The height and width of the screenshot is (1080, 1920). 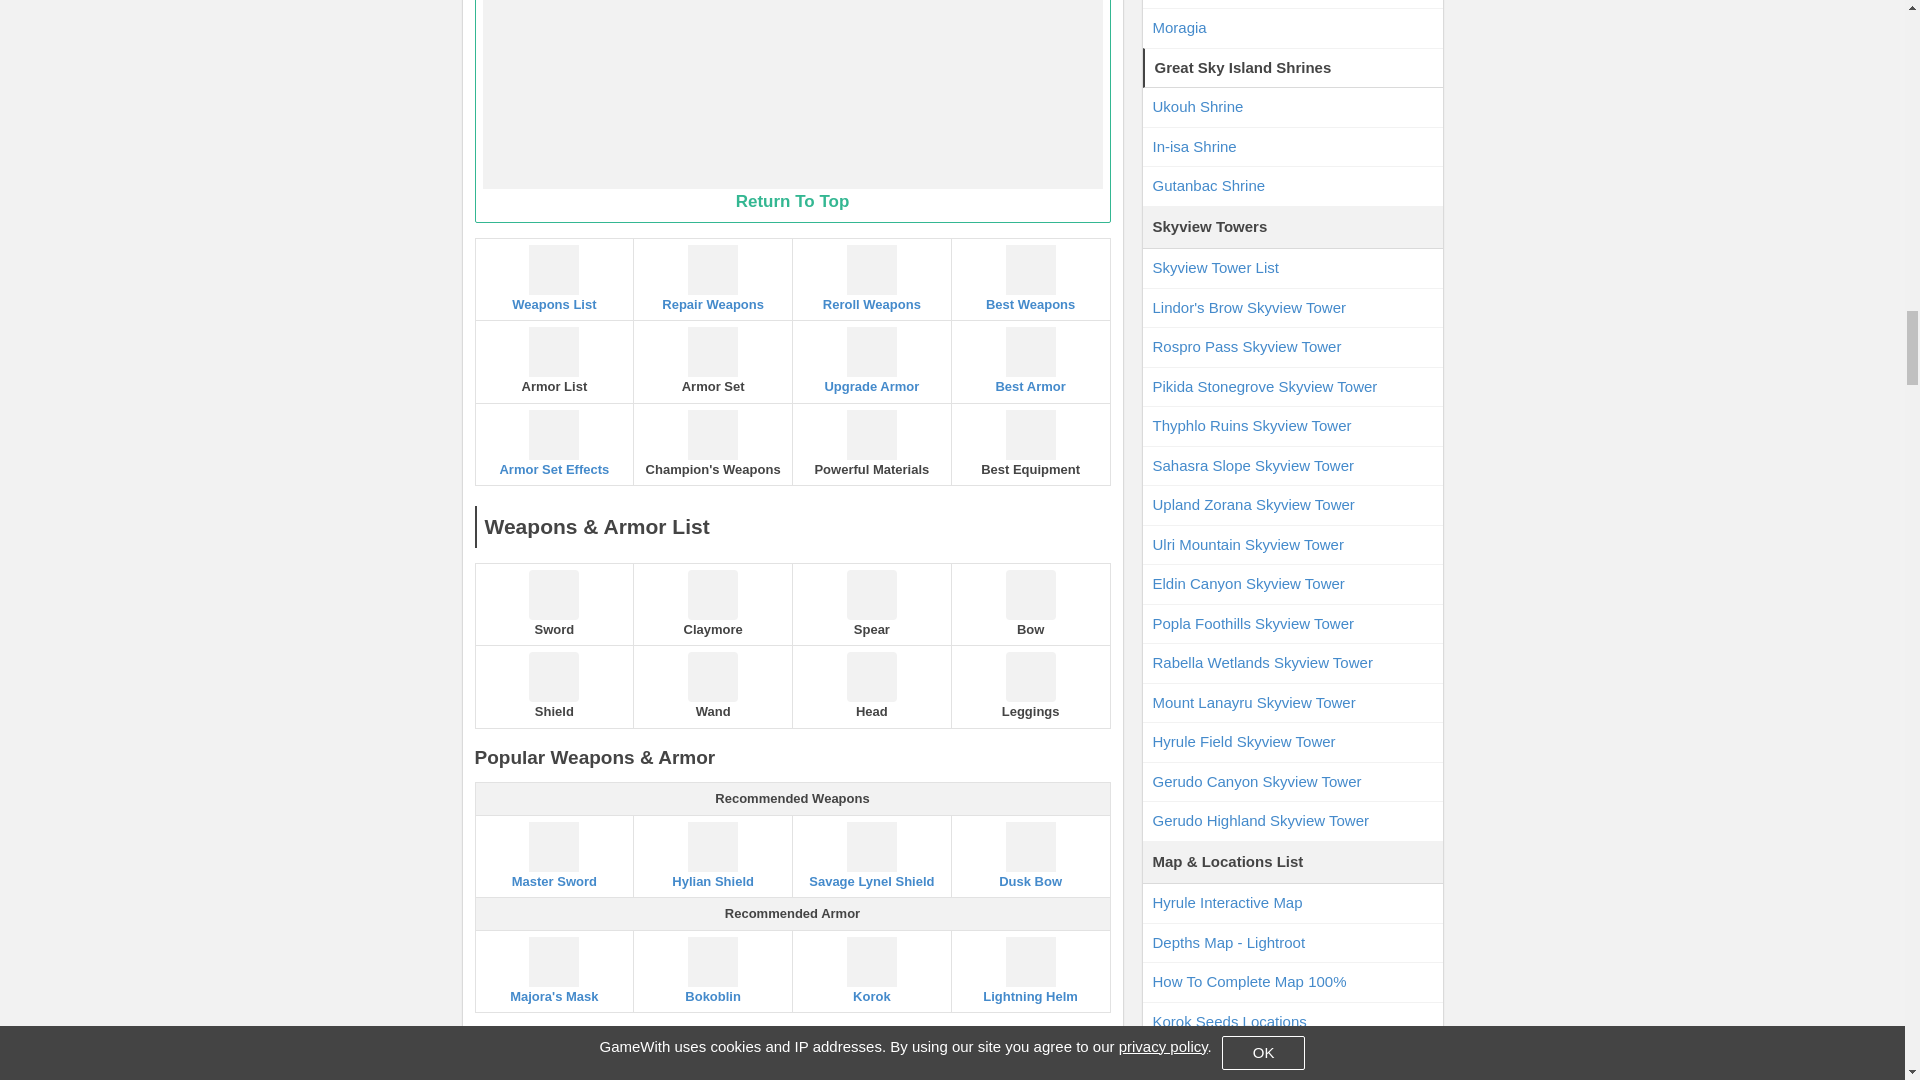 I want to click on Hylian Shield, so click(x=712, y=854).